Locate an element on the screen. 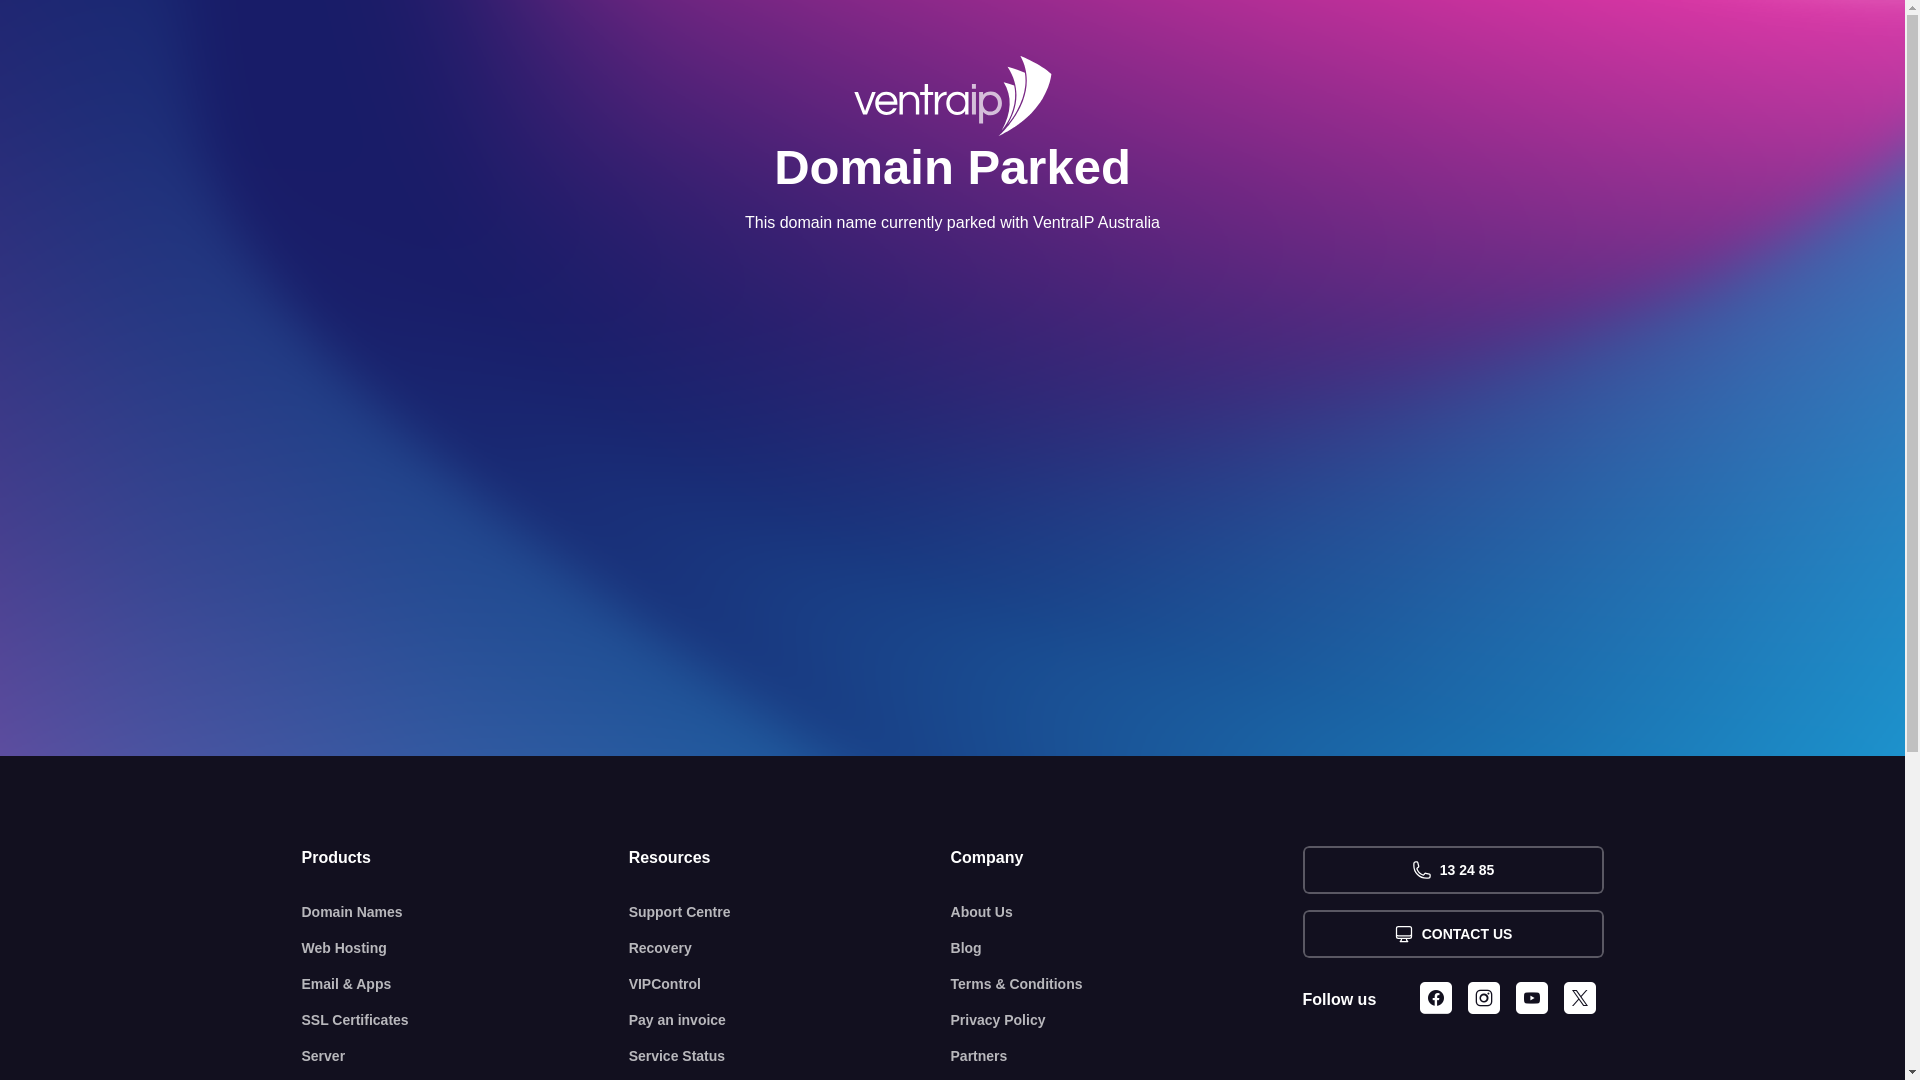 Image resolution: width=1920 pixels, height=1080 pixels. Domain Names is located at coordinates (466, 912).